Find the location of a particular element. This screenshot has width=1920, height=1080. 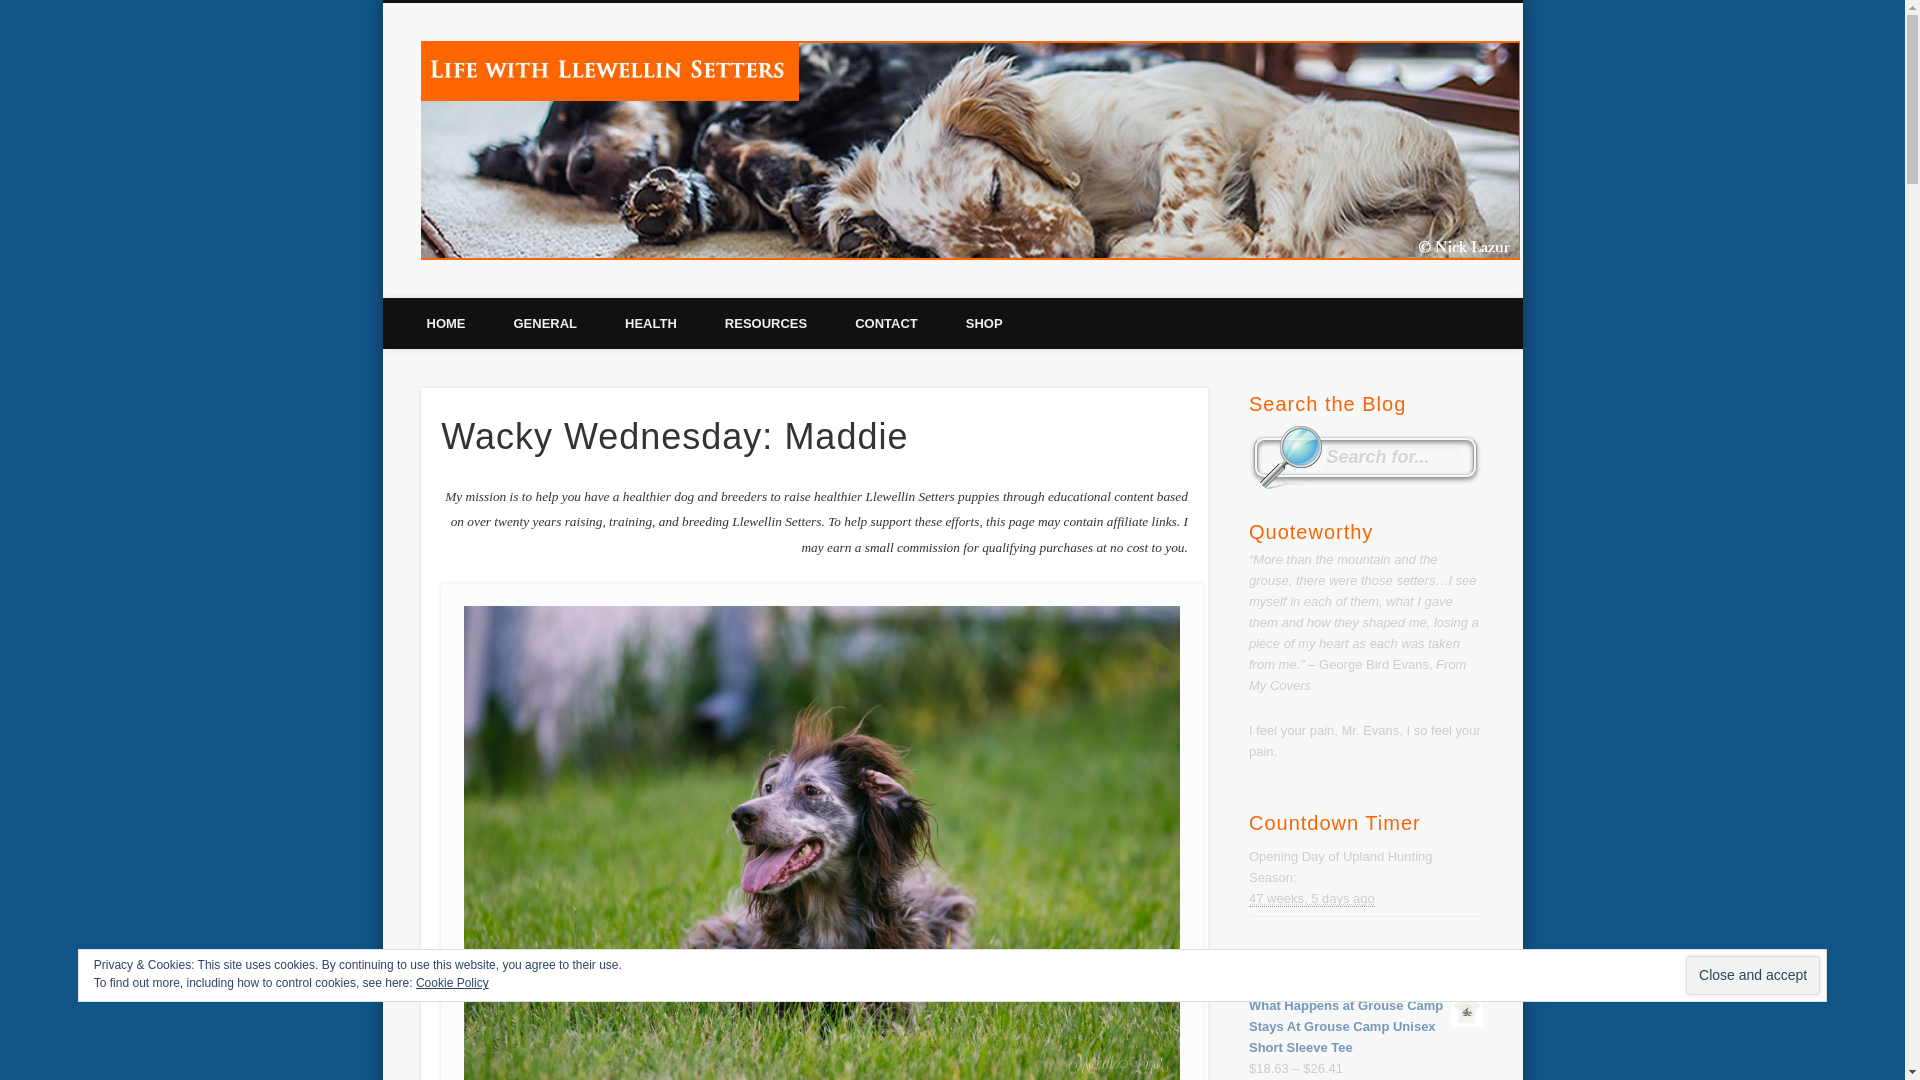

HOME is located at coordinates (445, 323).